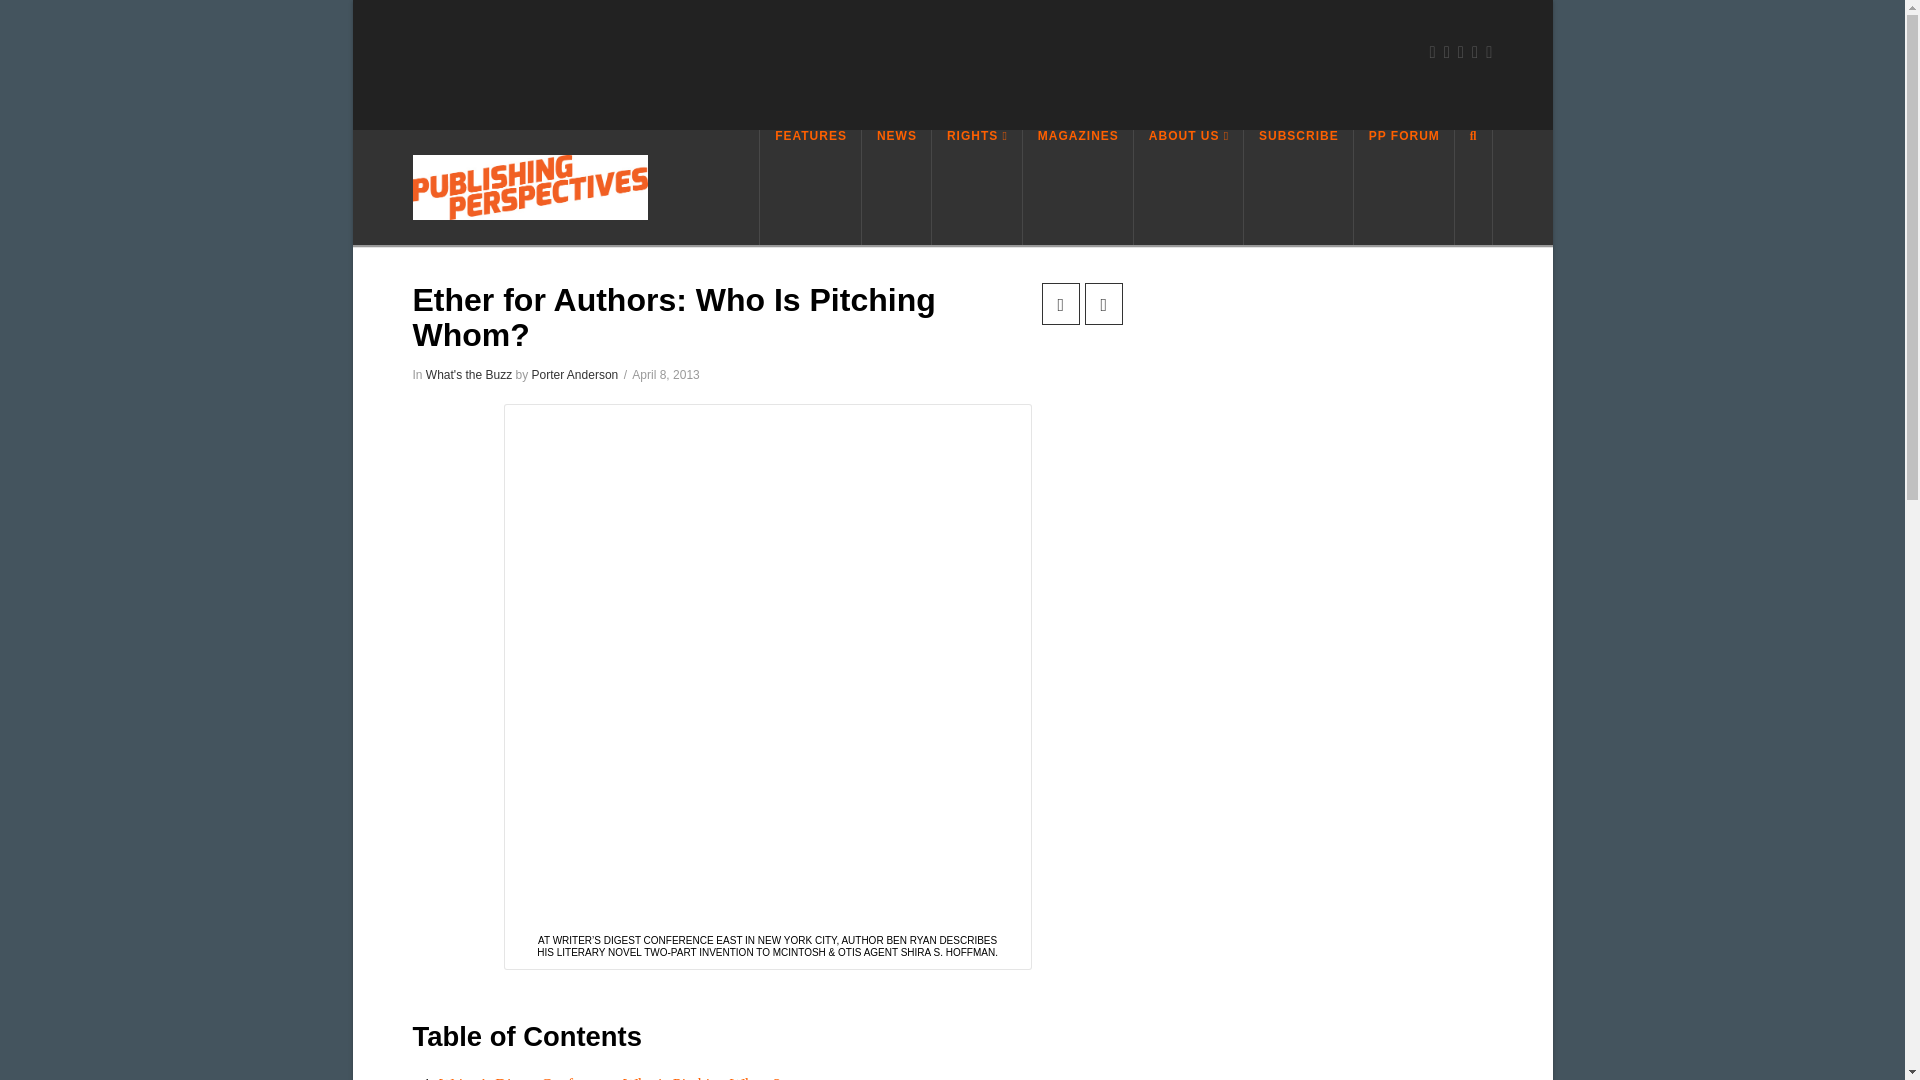  Describe the element at coordinates (1078, 187) in the screenshot. I see `MAGAZINES` at that location.